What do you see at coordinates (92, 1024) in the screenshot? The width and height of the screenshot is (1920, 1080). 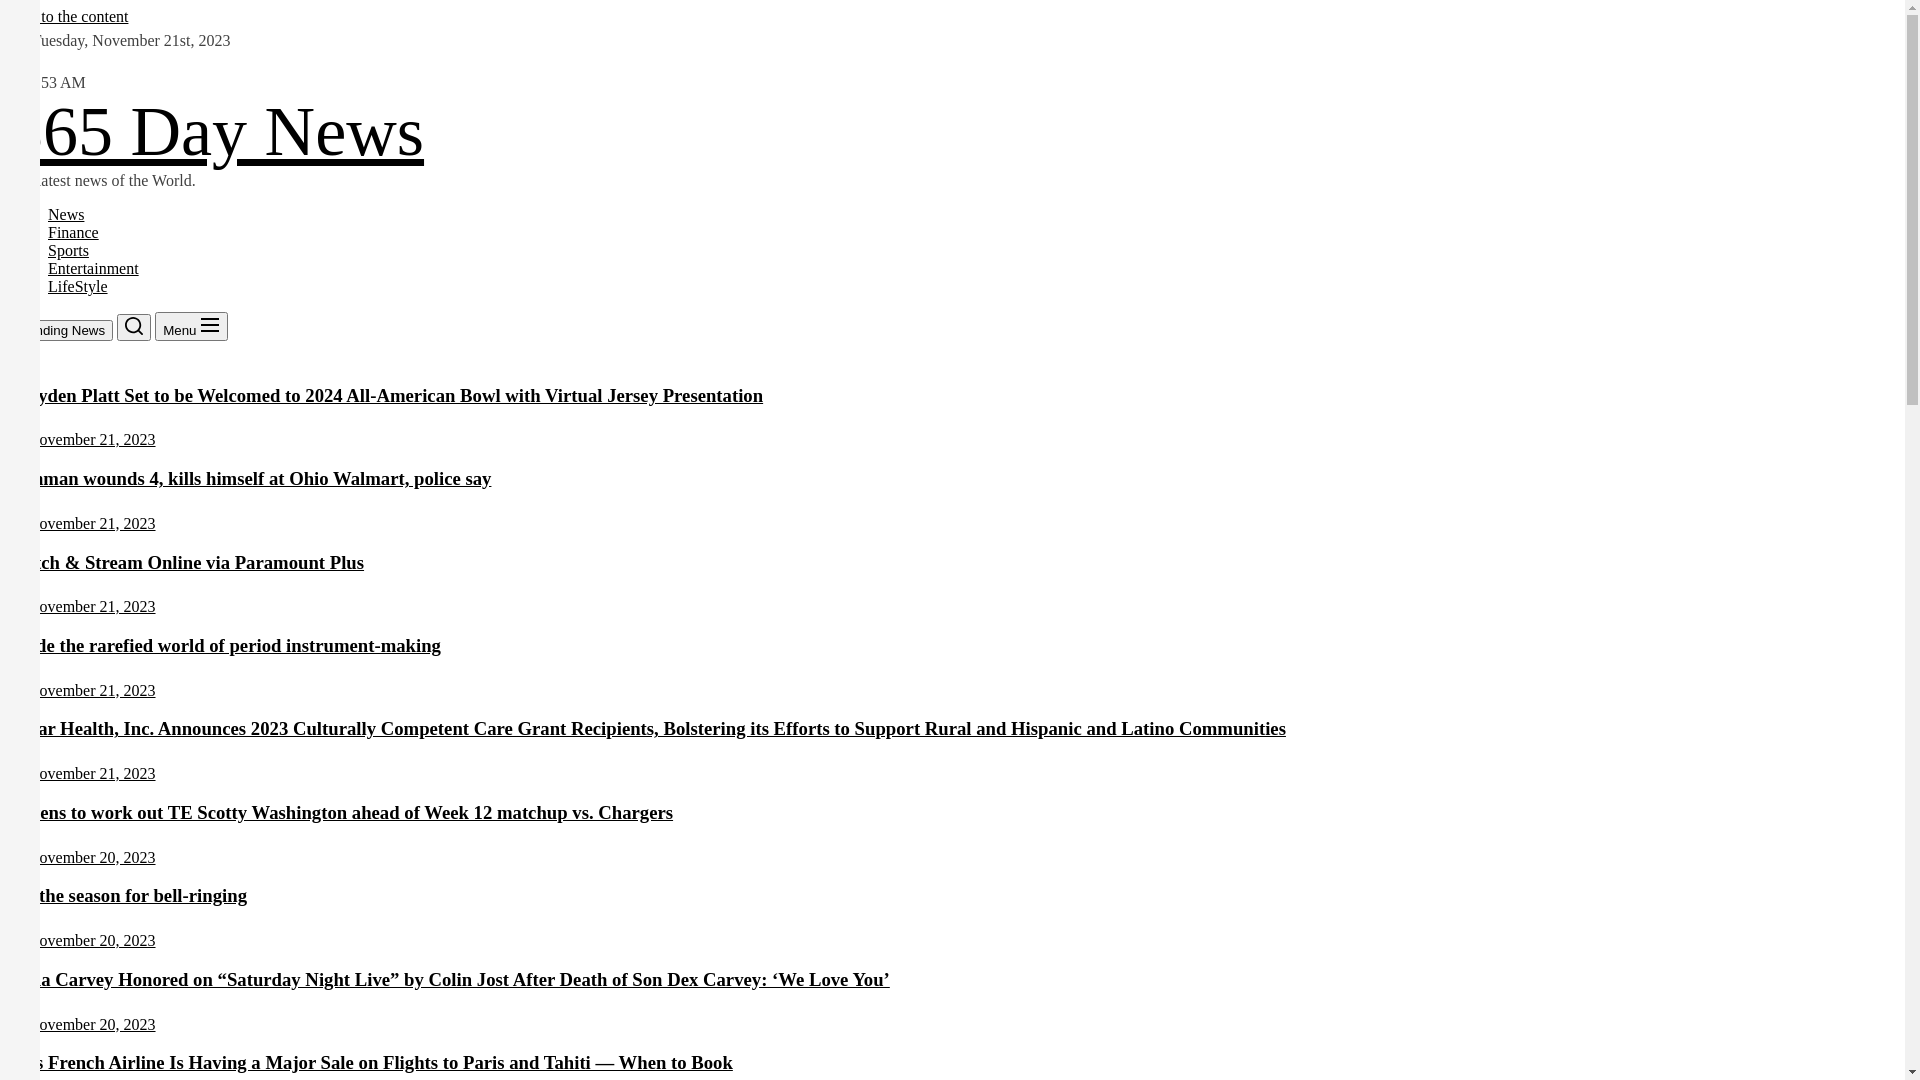 I see `November 20, 2023` at bounding box center [92, 1024].